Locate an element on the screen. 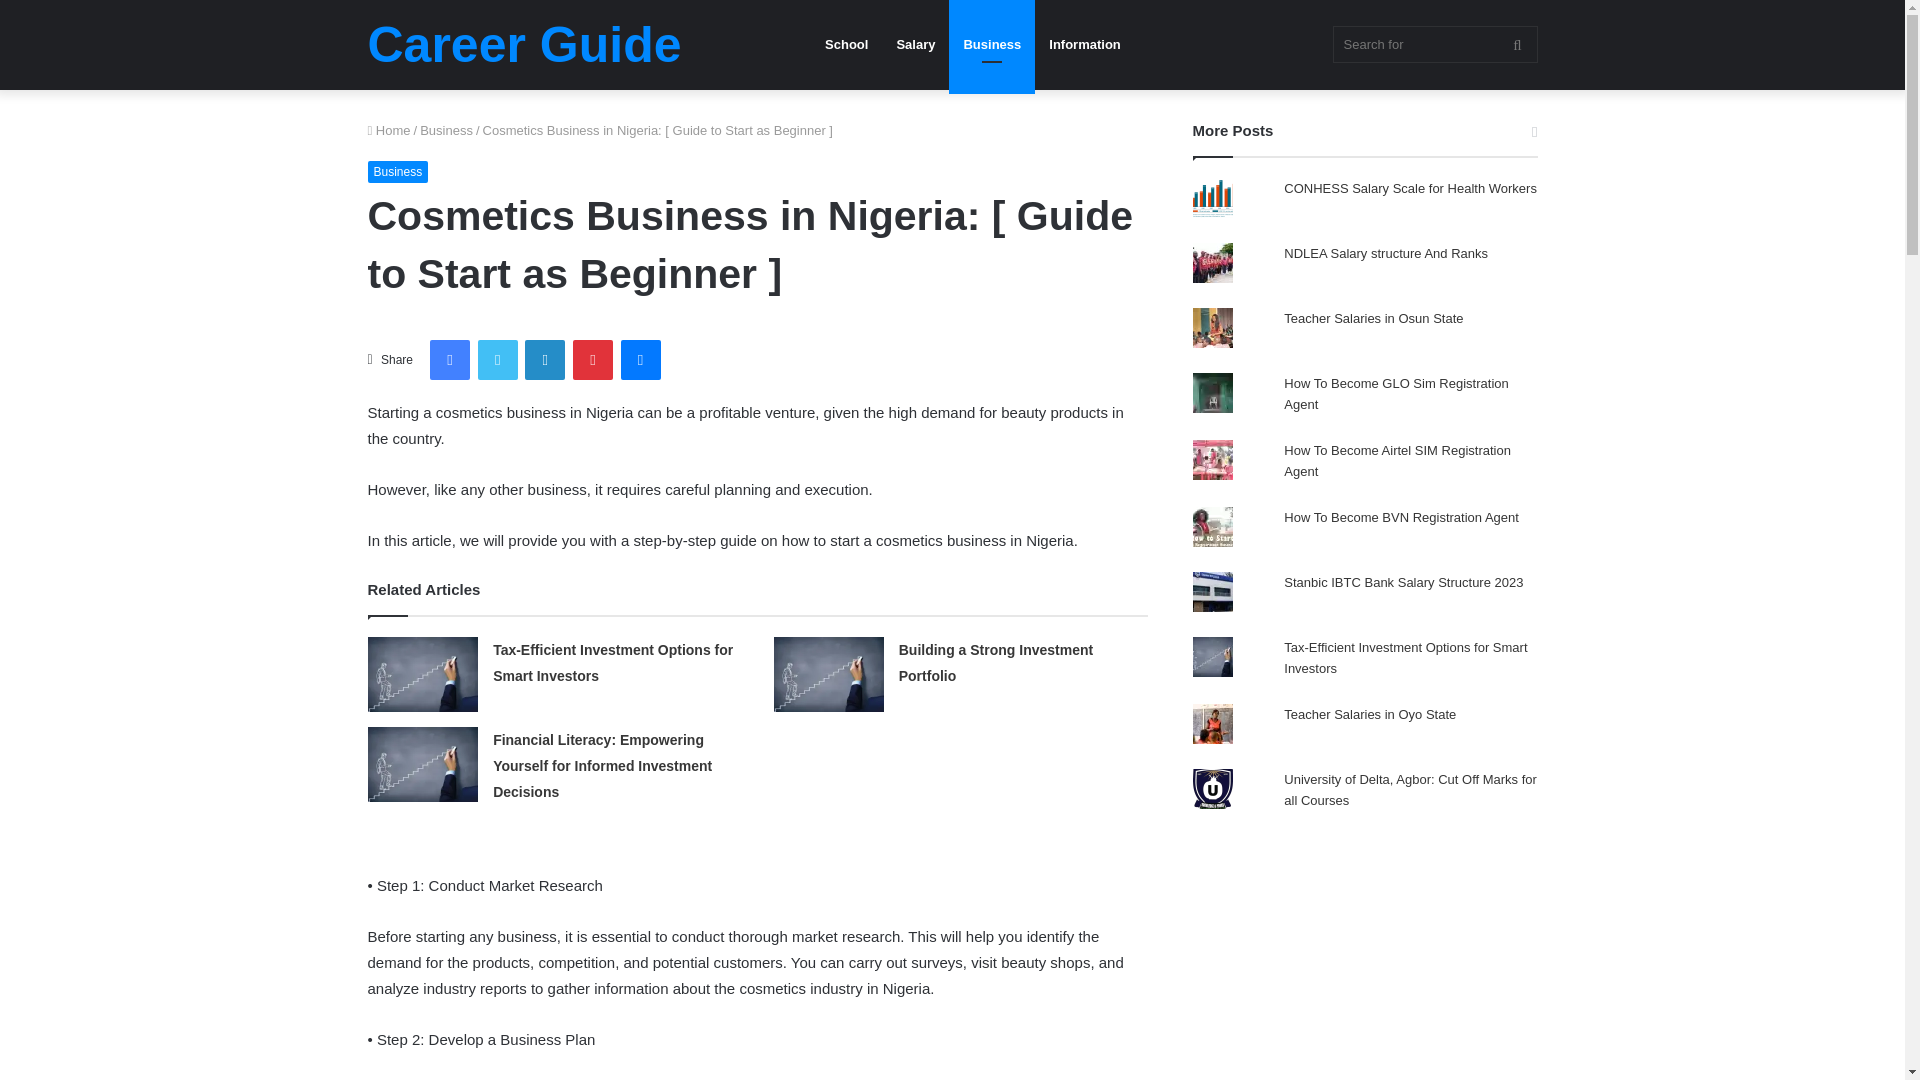 The width and height of the screenshot is (1920, 1080). Pinterest is located at coordinates (592, 360).